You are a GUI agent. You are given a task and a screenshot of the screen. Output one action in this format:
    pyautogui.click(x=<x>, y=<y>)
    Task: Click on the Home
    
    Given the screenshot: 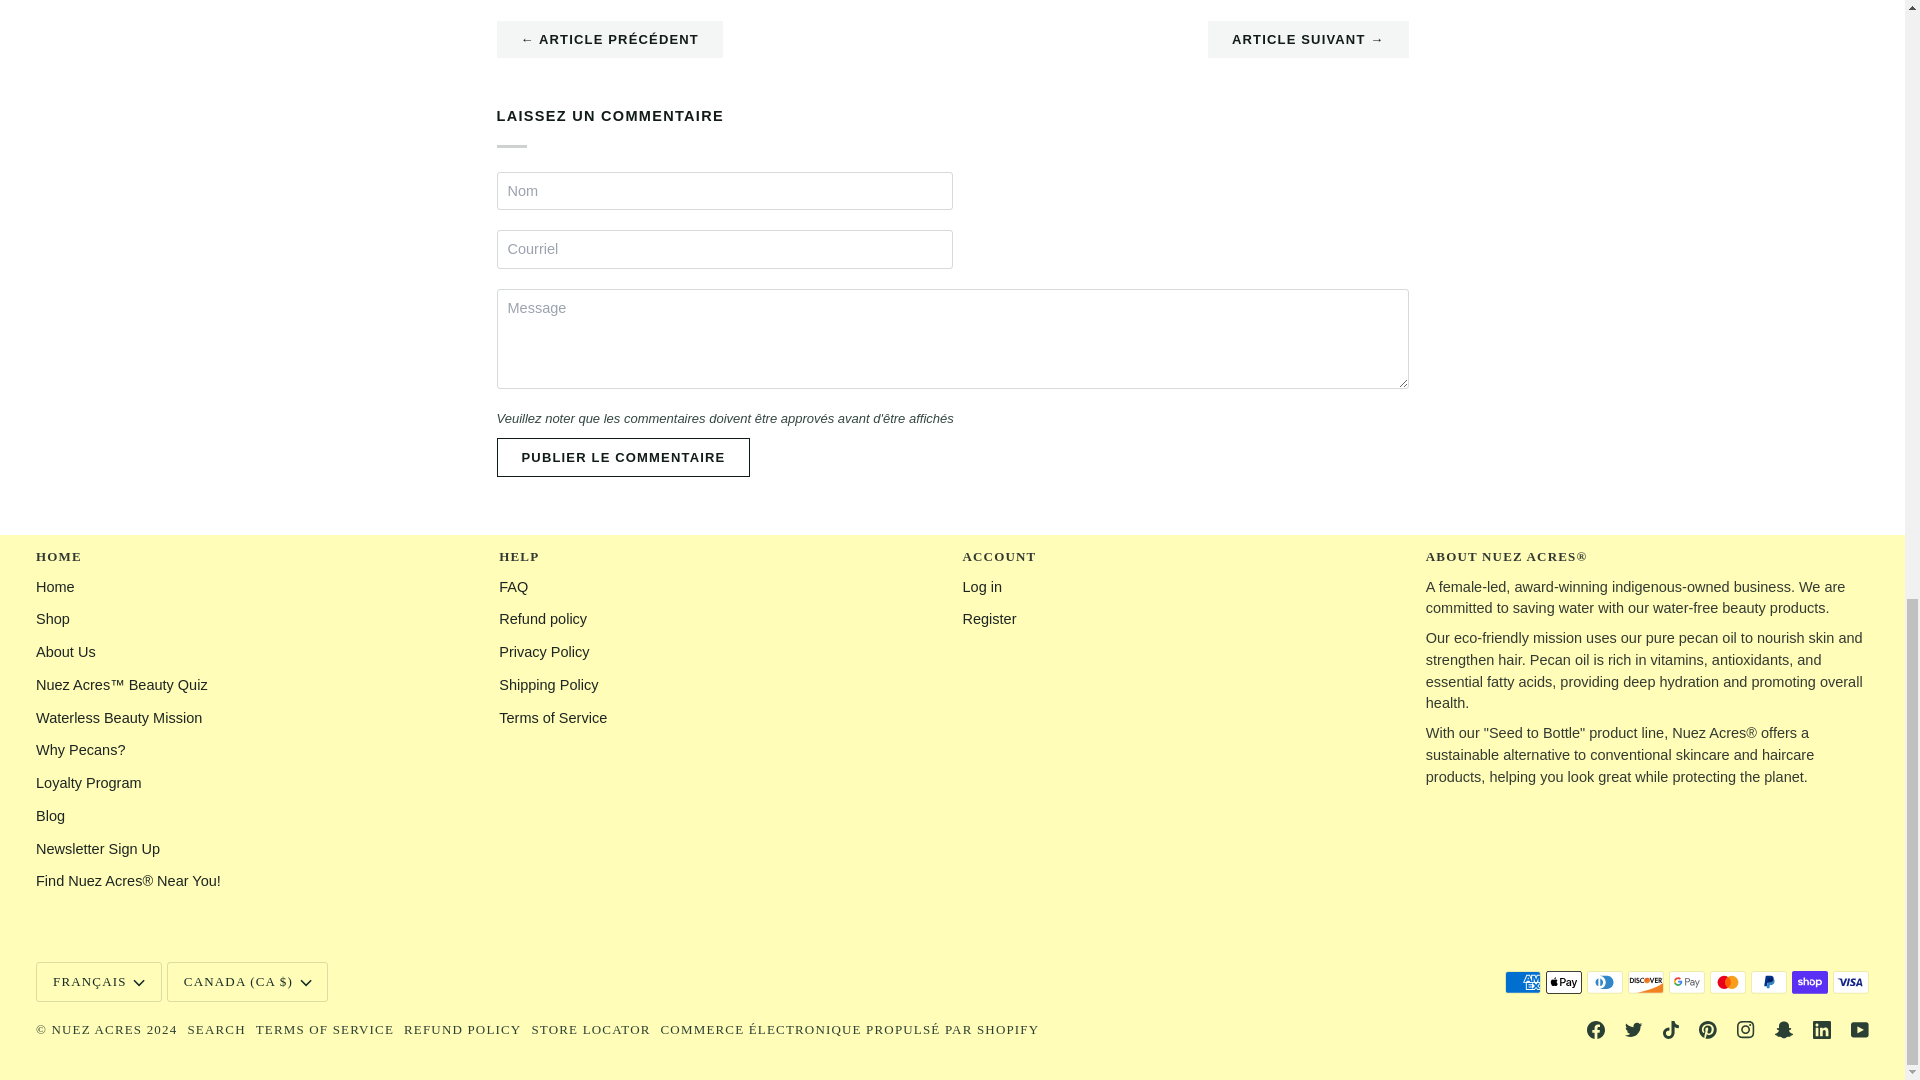 What is the action you would take?
    pyautogui.click(x=55, y=586)
    